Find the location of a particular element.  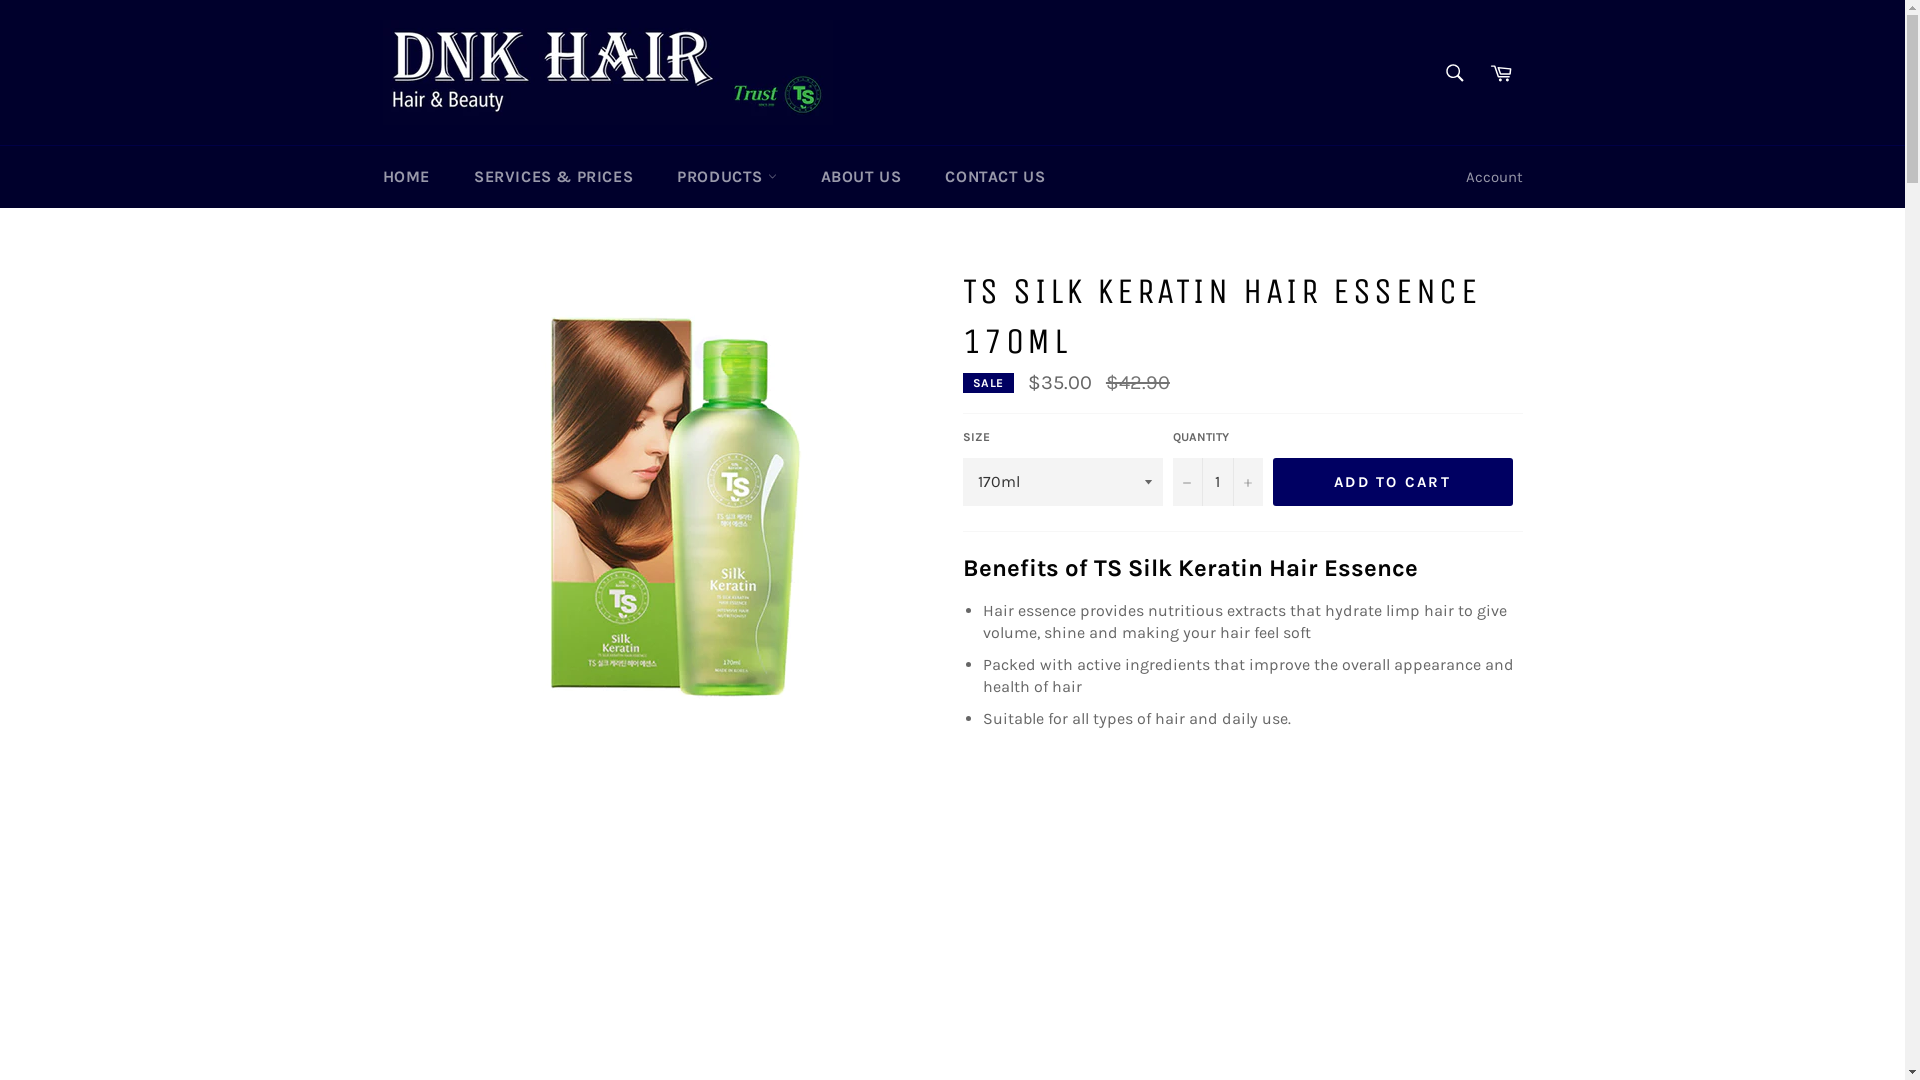

SERVICES & PRICES is located at coordinates (554, 177).